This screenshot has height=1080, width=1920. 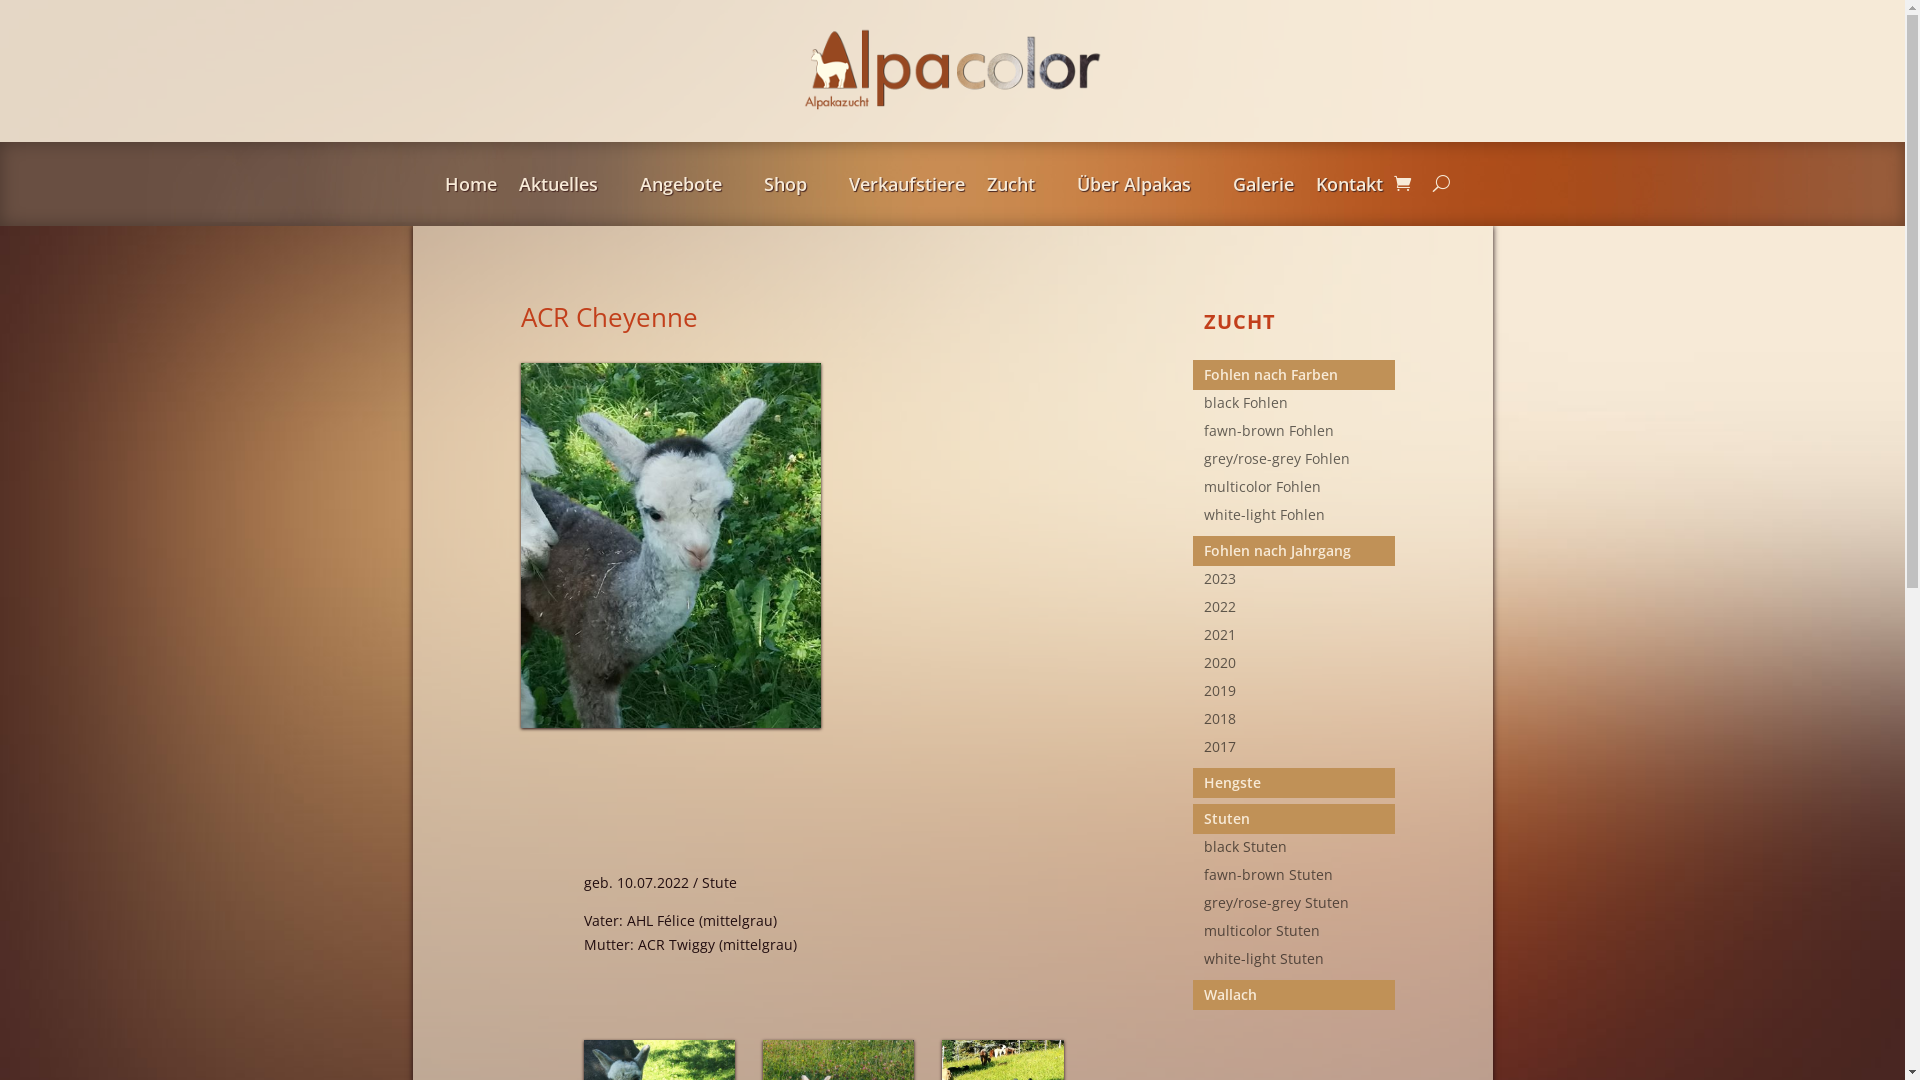 What do you see at coordinates (691, 188) in the screenshot?
I see `Angebote` at bounding box center [691, 188].